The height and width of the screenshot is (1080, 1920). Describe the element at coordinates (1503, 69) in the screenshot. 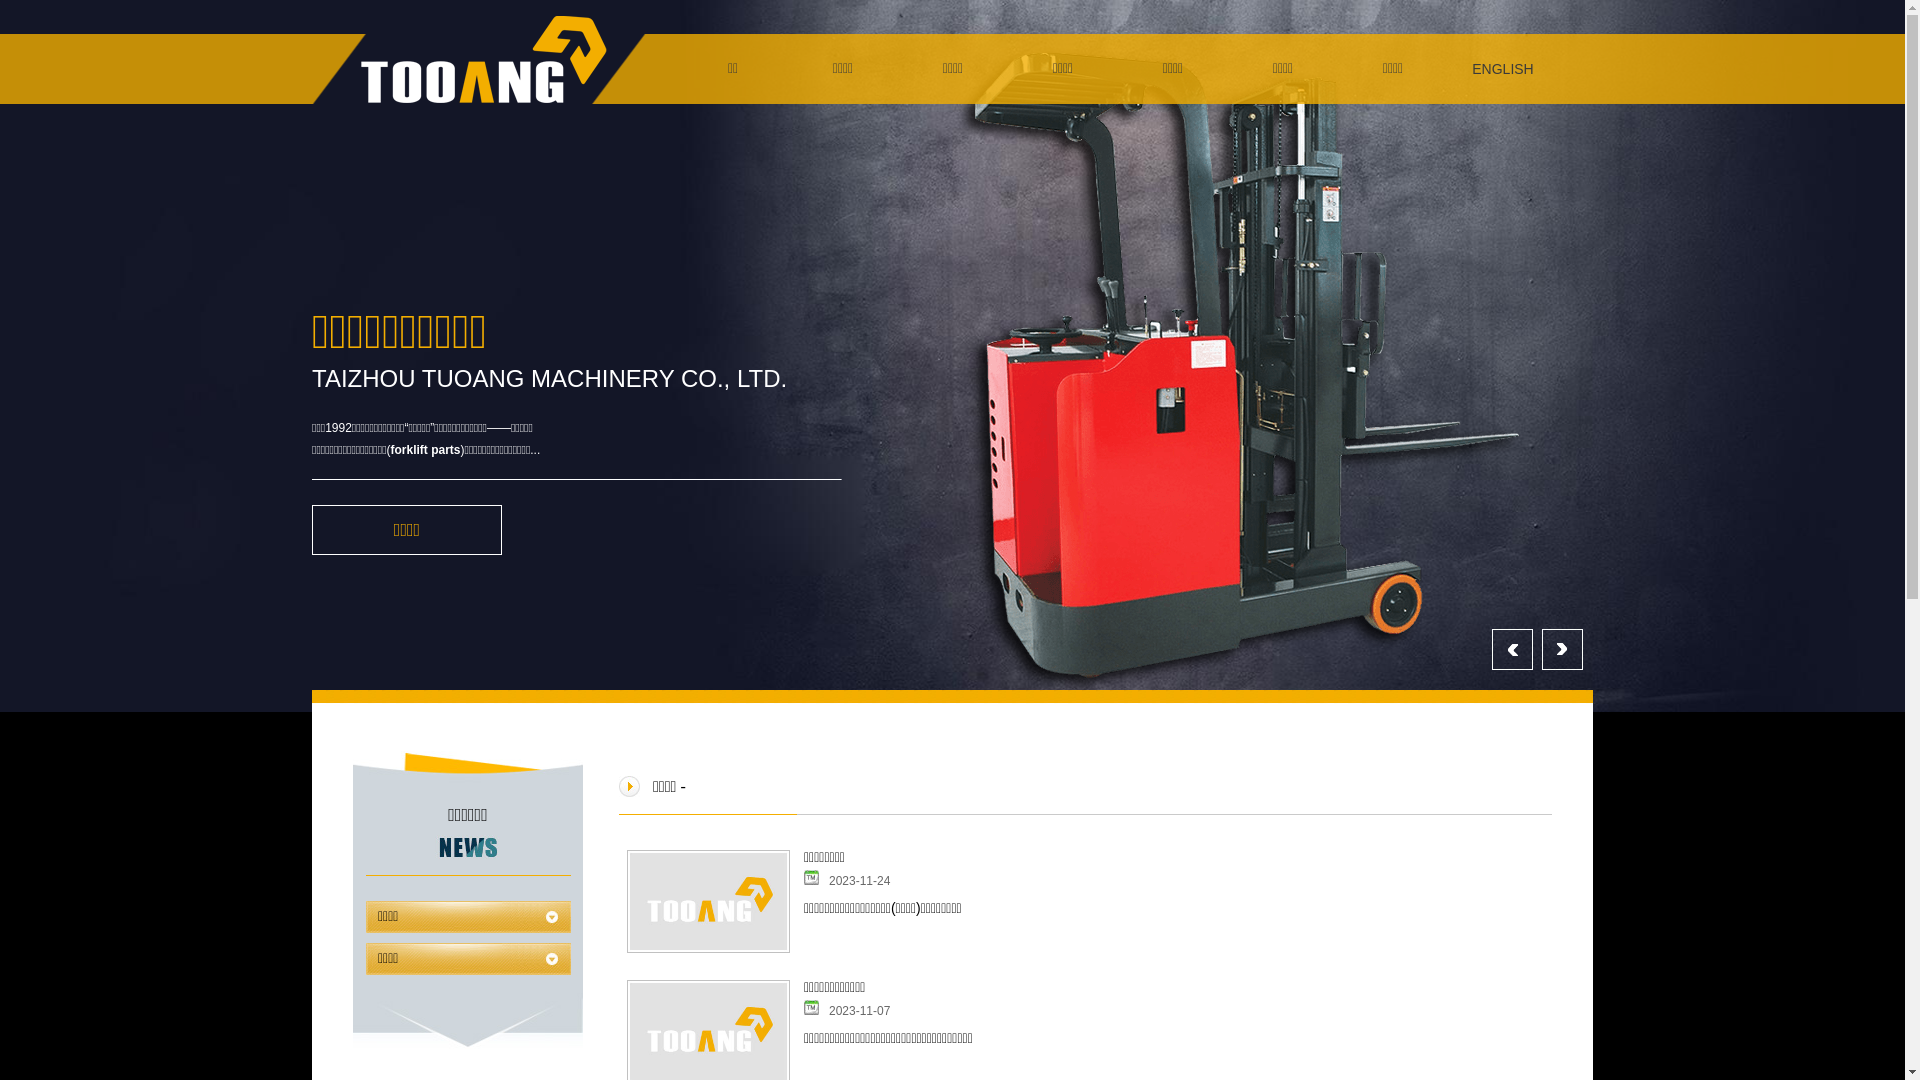

I see `ENGLISH` at that location.